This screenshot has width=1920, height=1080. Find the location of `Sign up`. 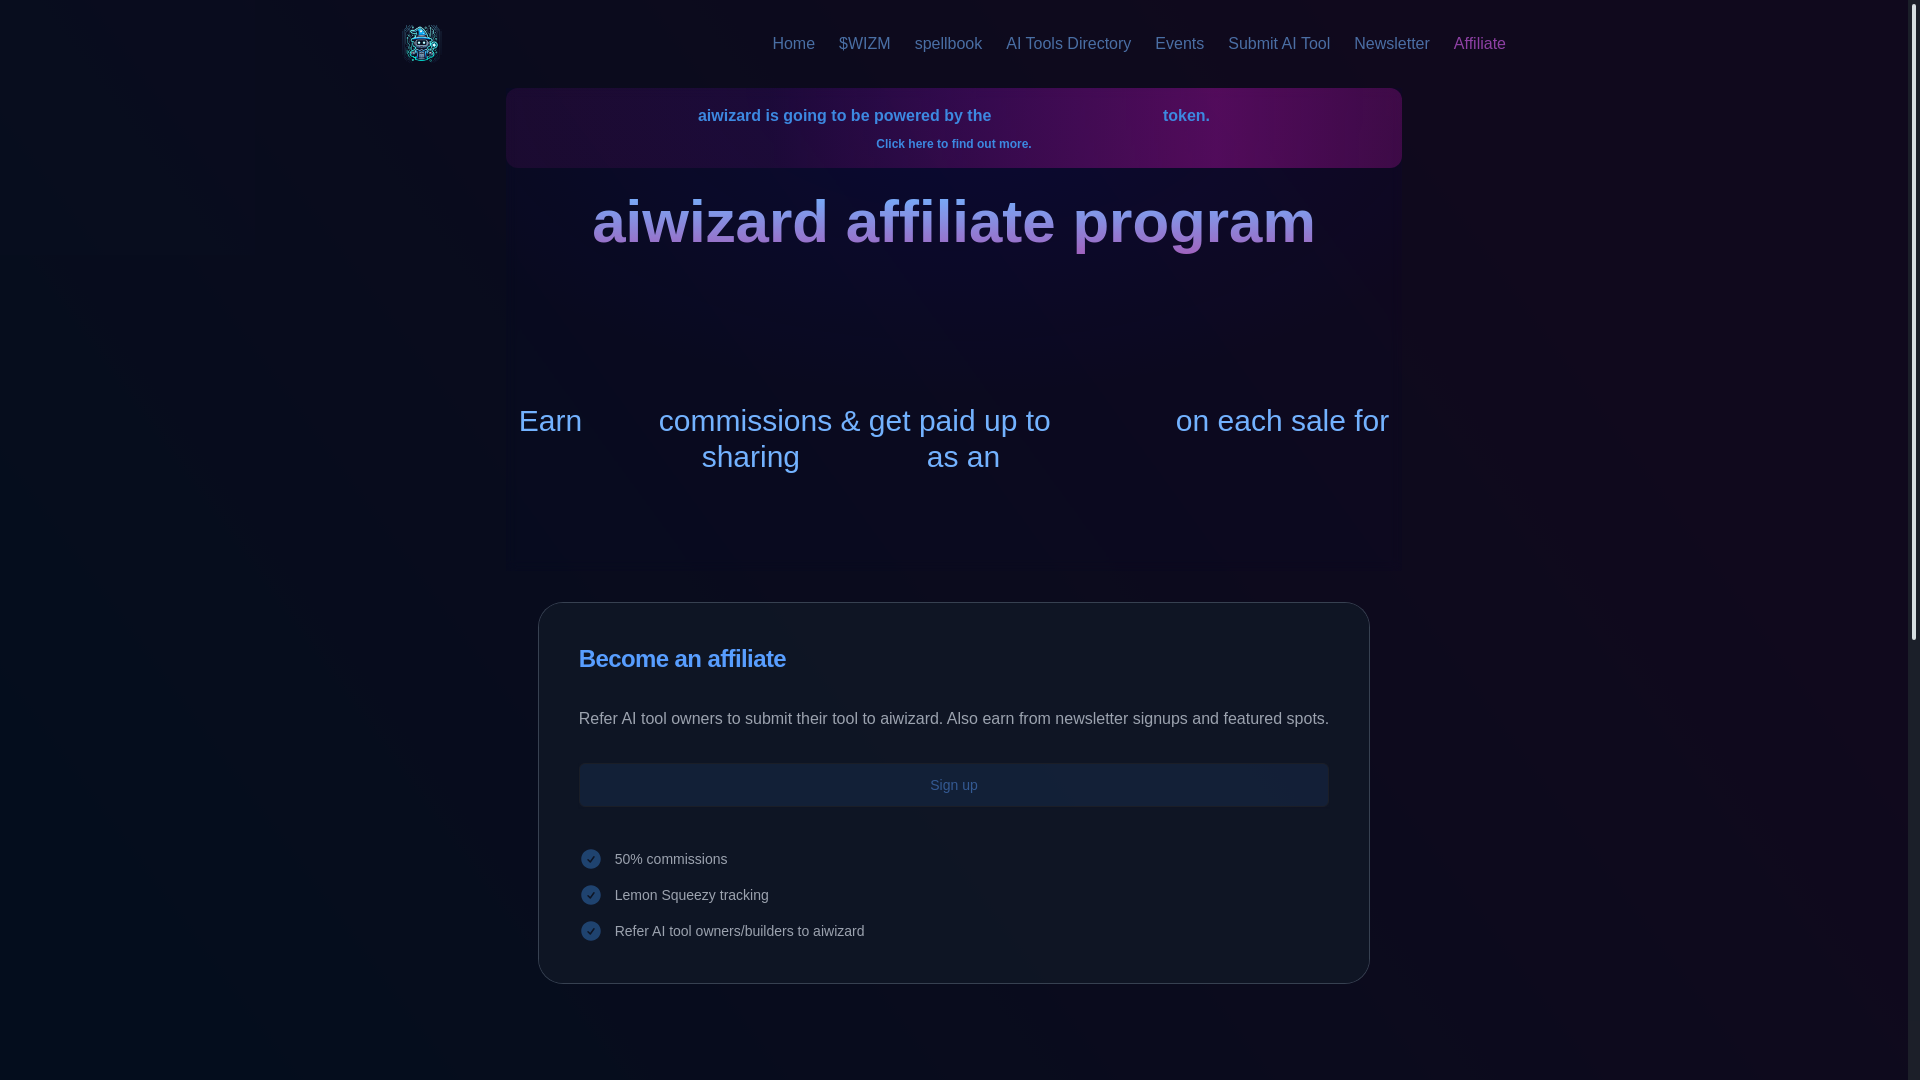

Sign up is located at coordinates (954, 784).